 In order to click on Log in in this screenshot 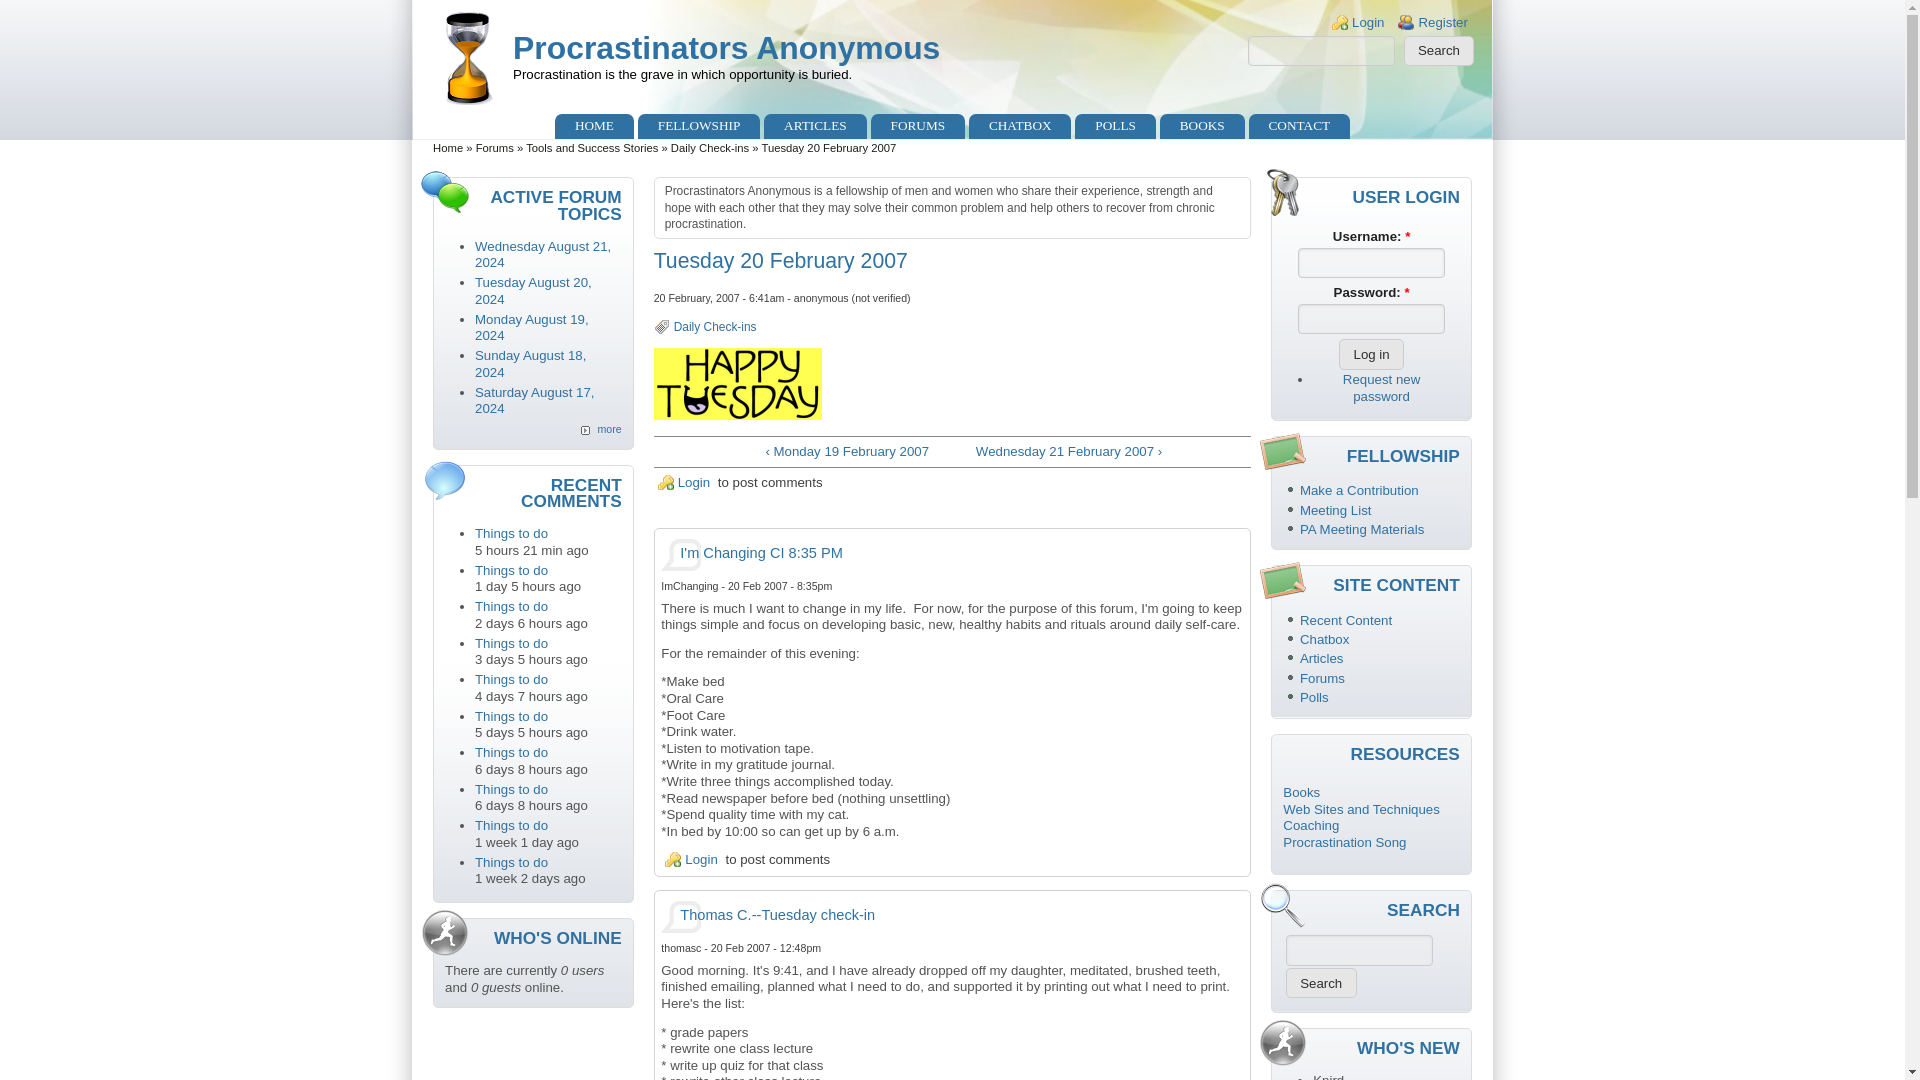, I will do `click(1370, 354)`.